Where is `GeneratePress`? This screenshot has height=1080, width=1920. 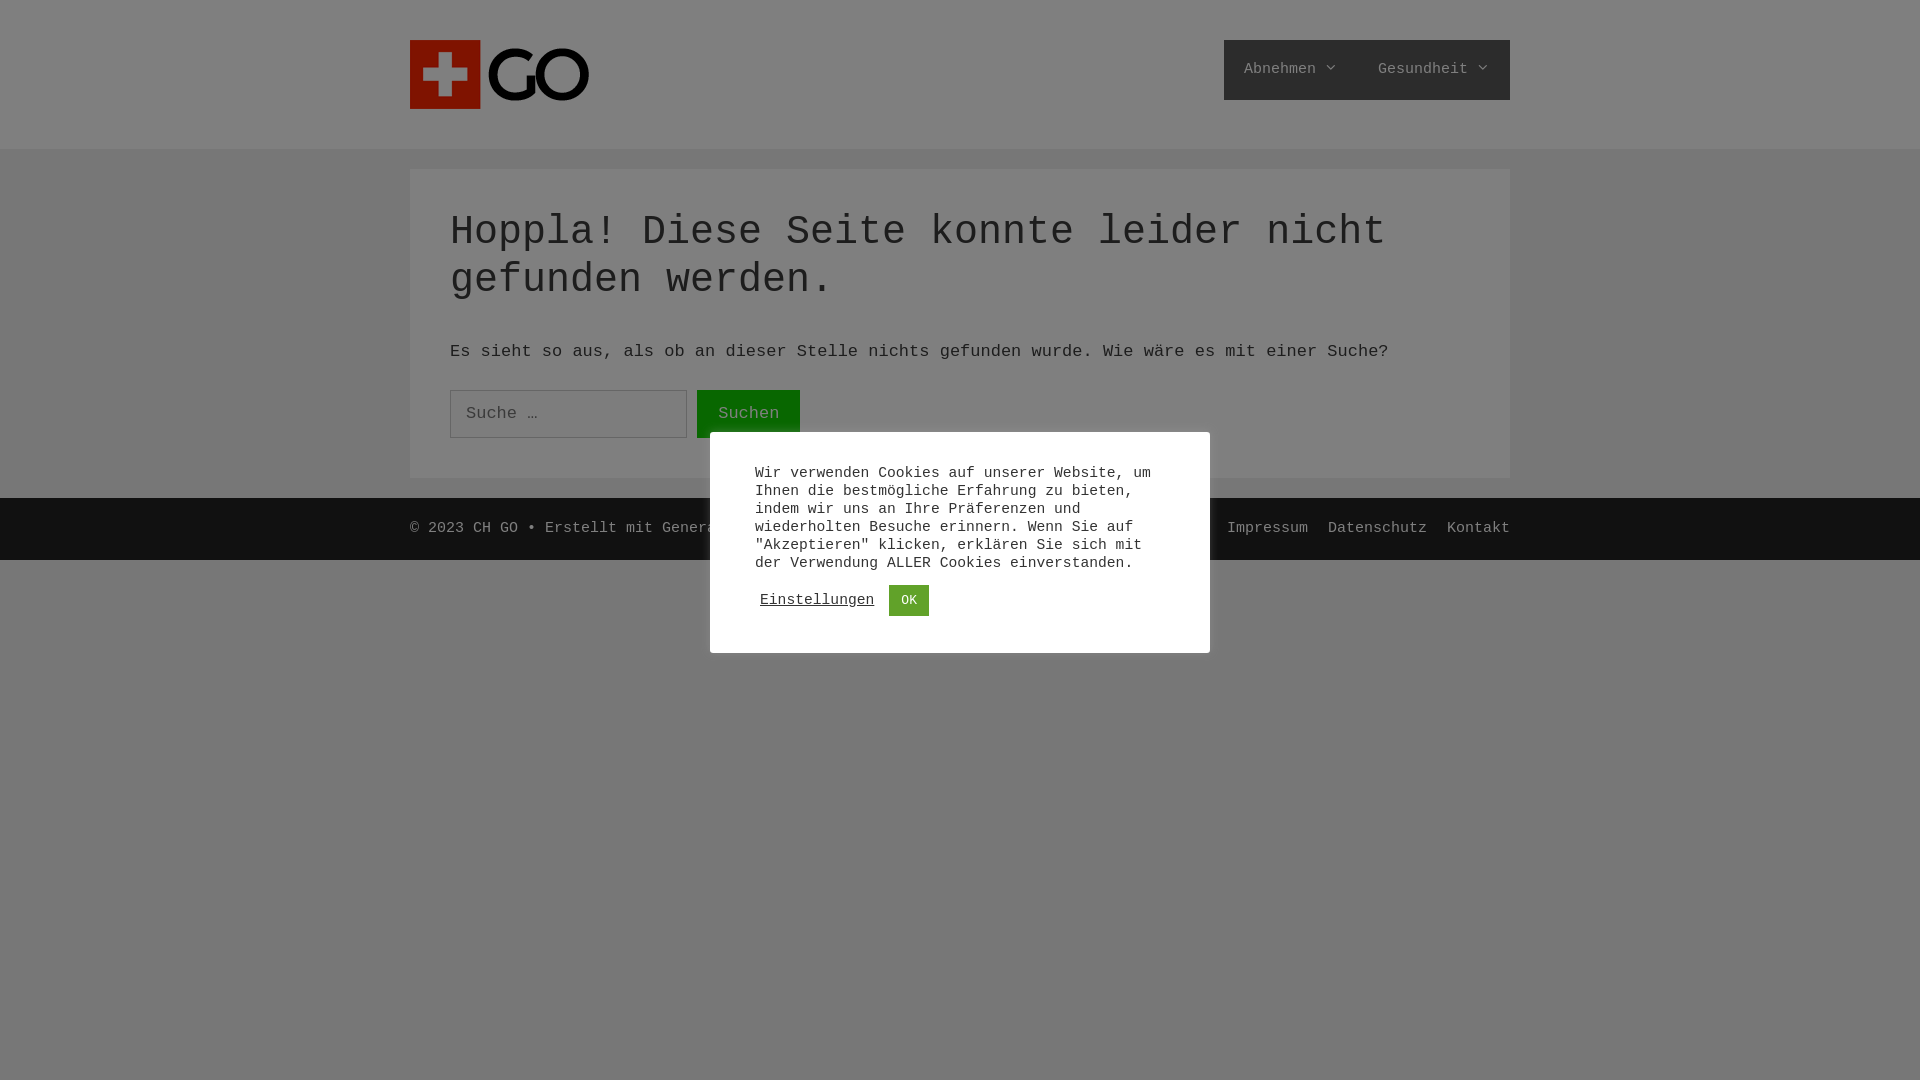 GeneratePress is located at coordinates (720, 528).